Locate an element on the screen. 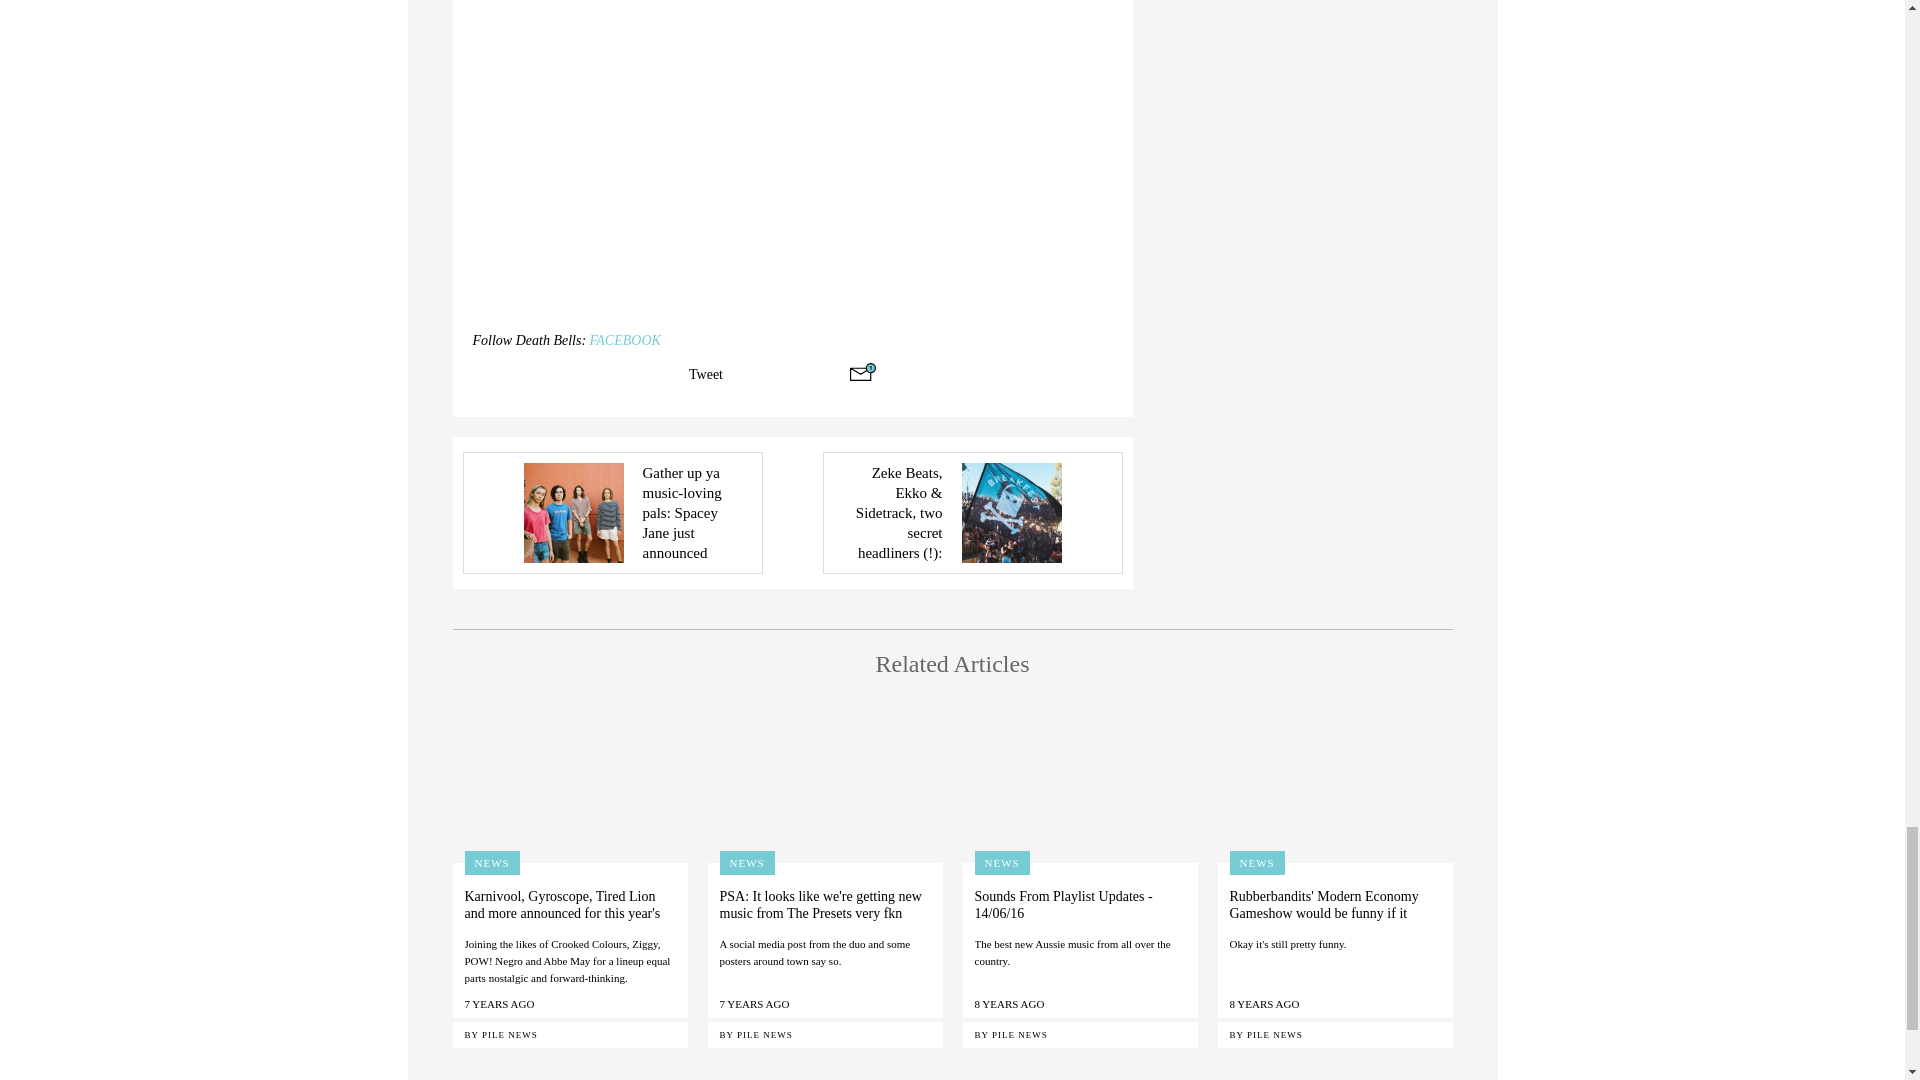  Share via email is located at coordinates (862, 372).